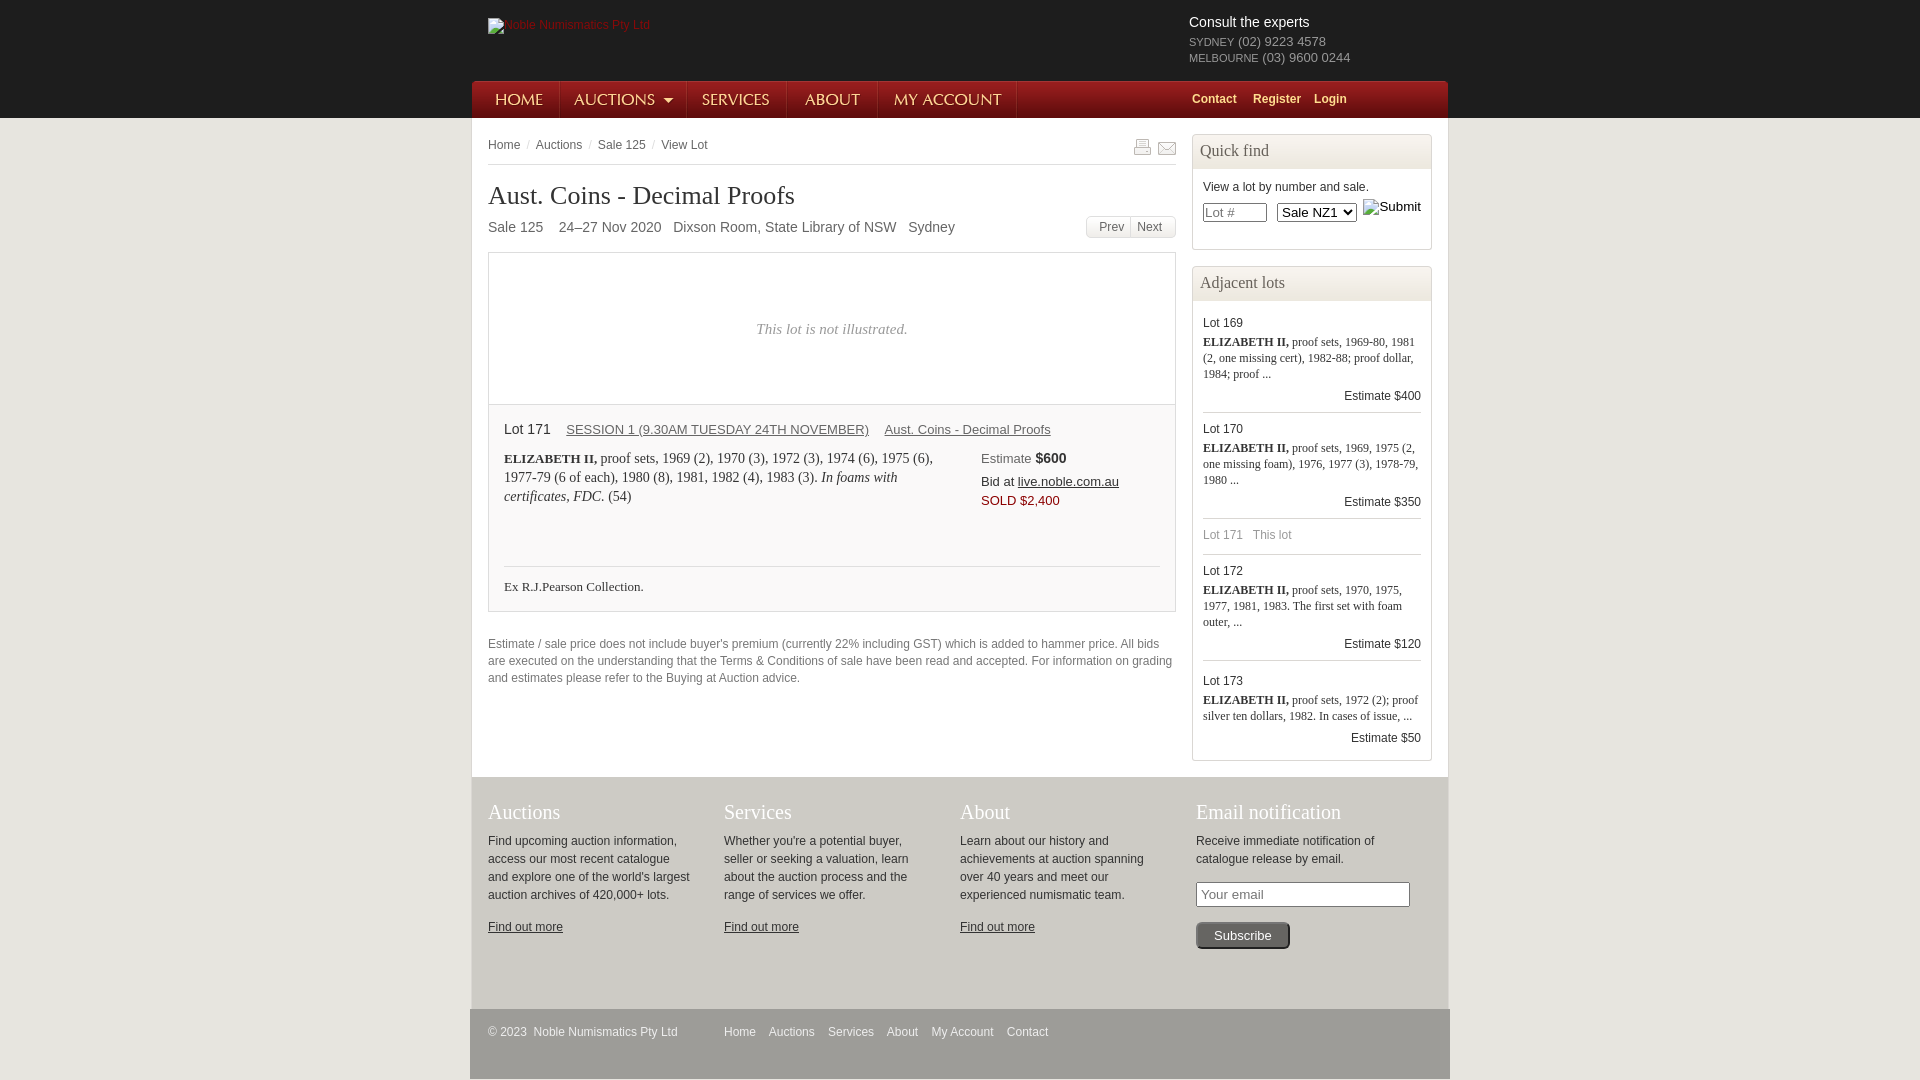 The height and width of the screenshot is (1080, 1920). What do you see at coordinates (622, 145) in the screenshot?
I see `Sale 125` at bounding box center [622, 145].